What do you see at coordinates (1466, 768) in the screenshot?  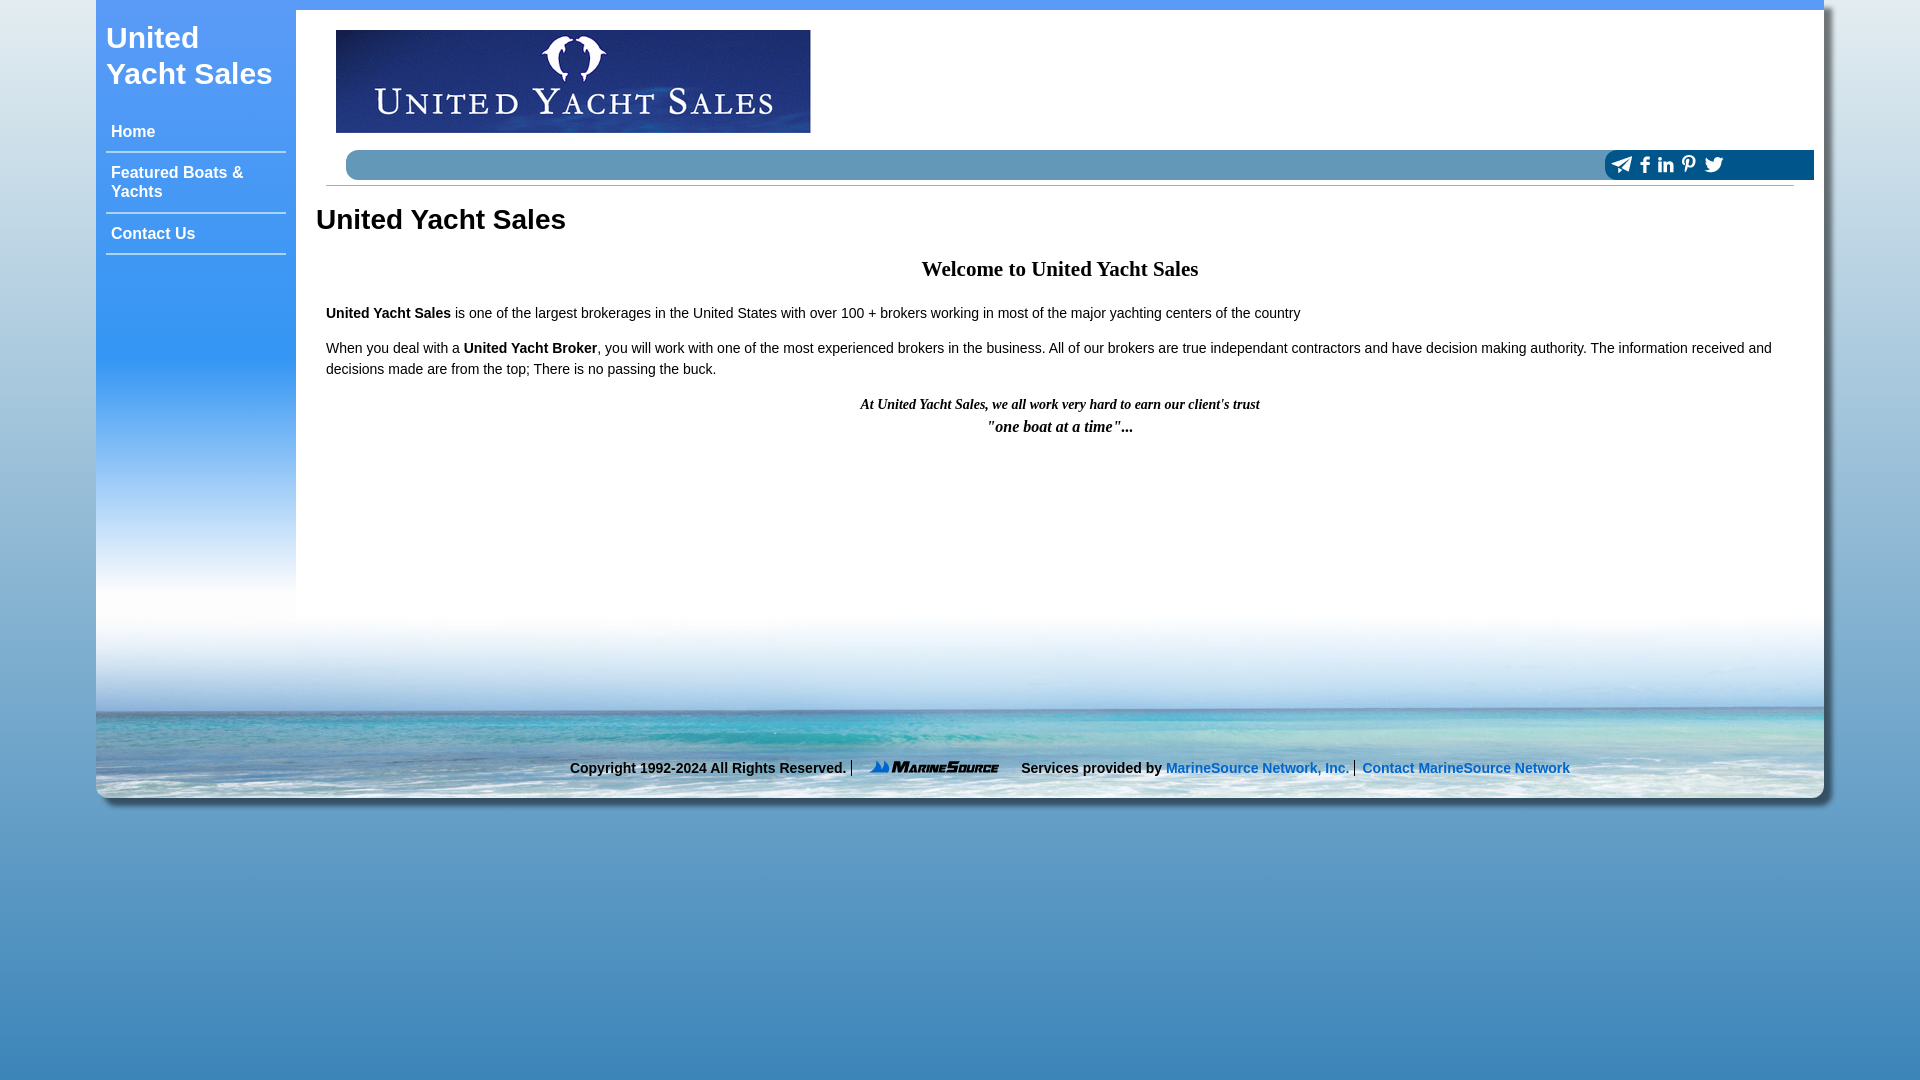 I see `Contact MarineSource Network` at bounding box center [1466, 768].